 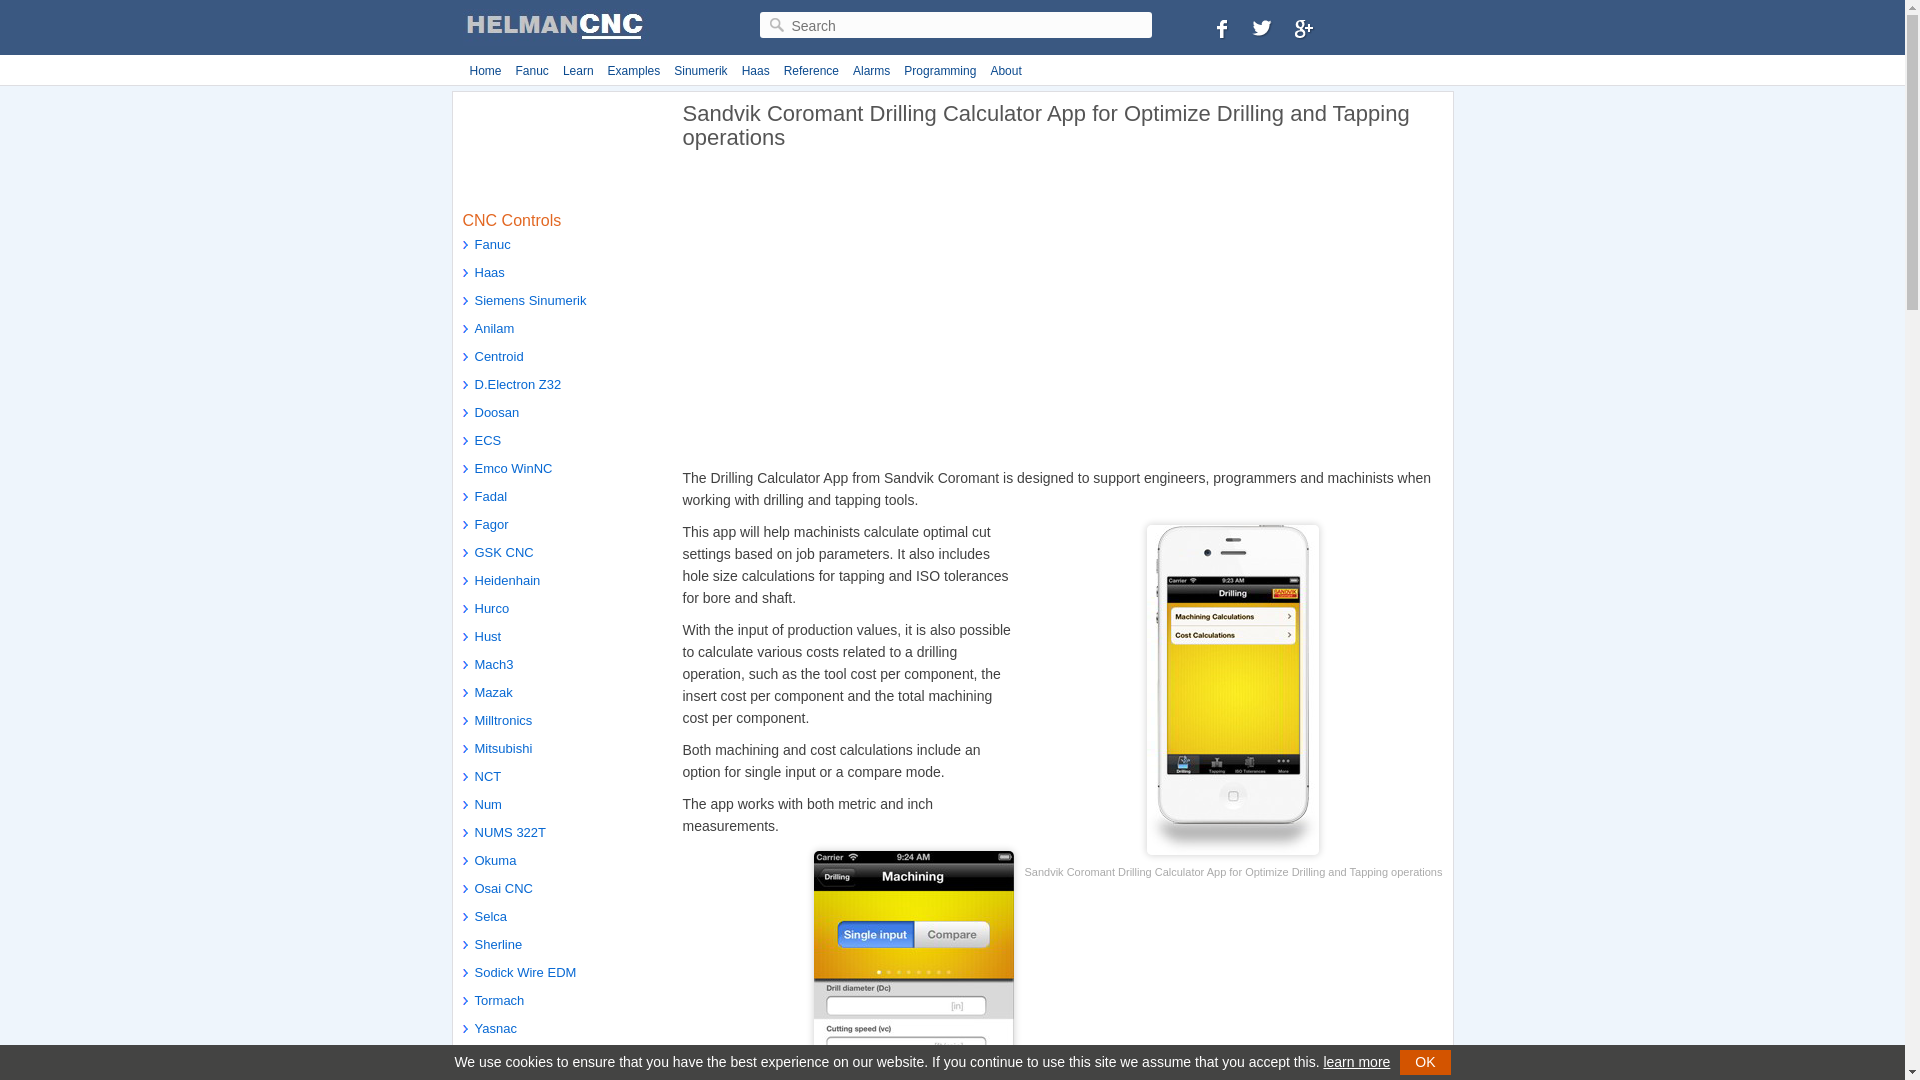 I want to click on Centroid, so click(x=562, y=358).